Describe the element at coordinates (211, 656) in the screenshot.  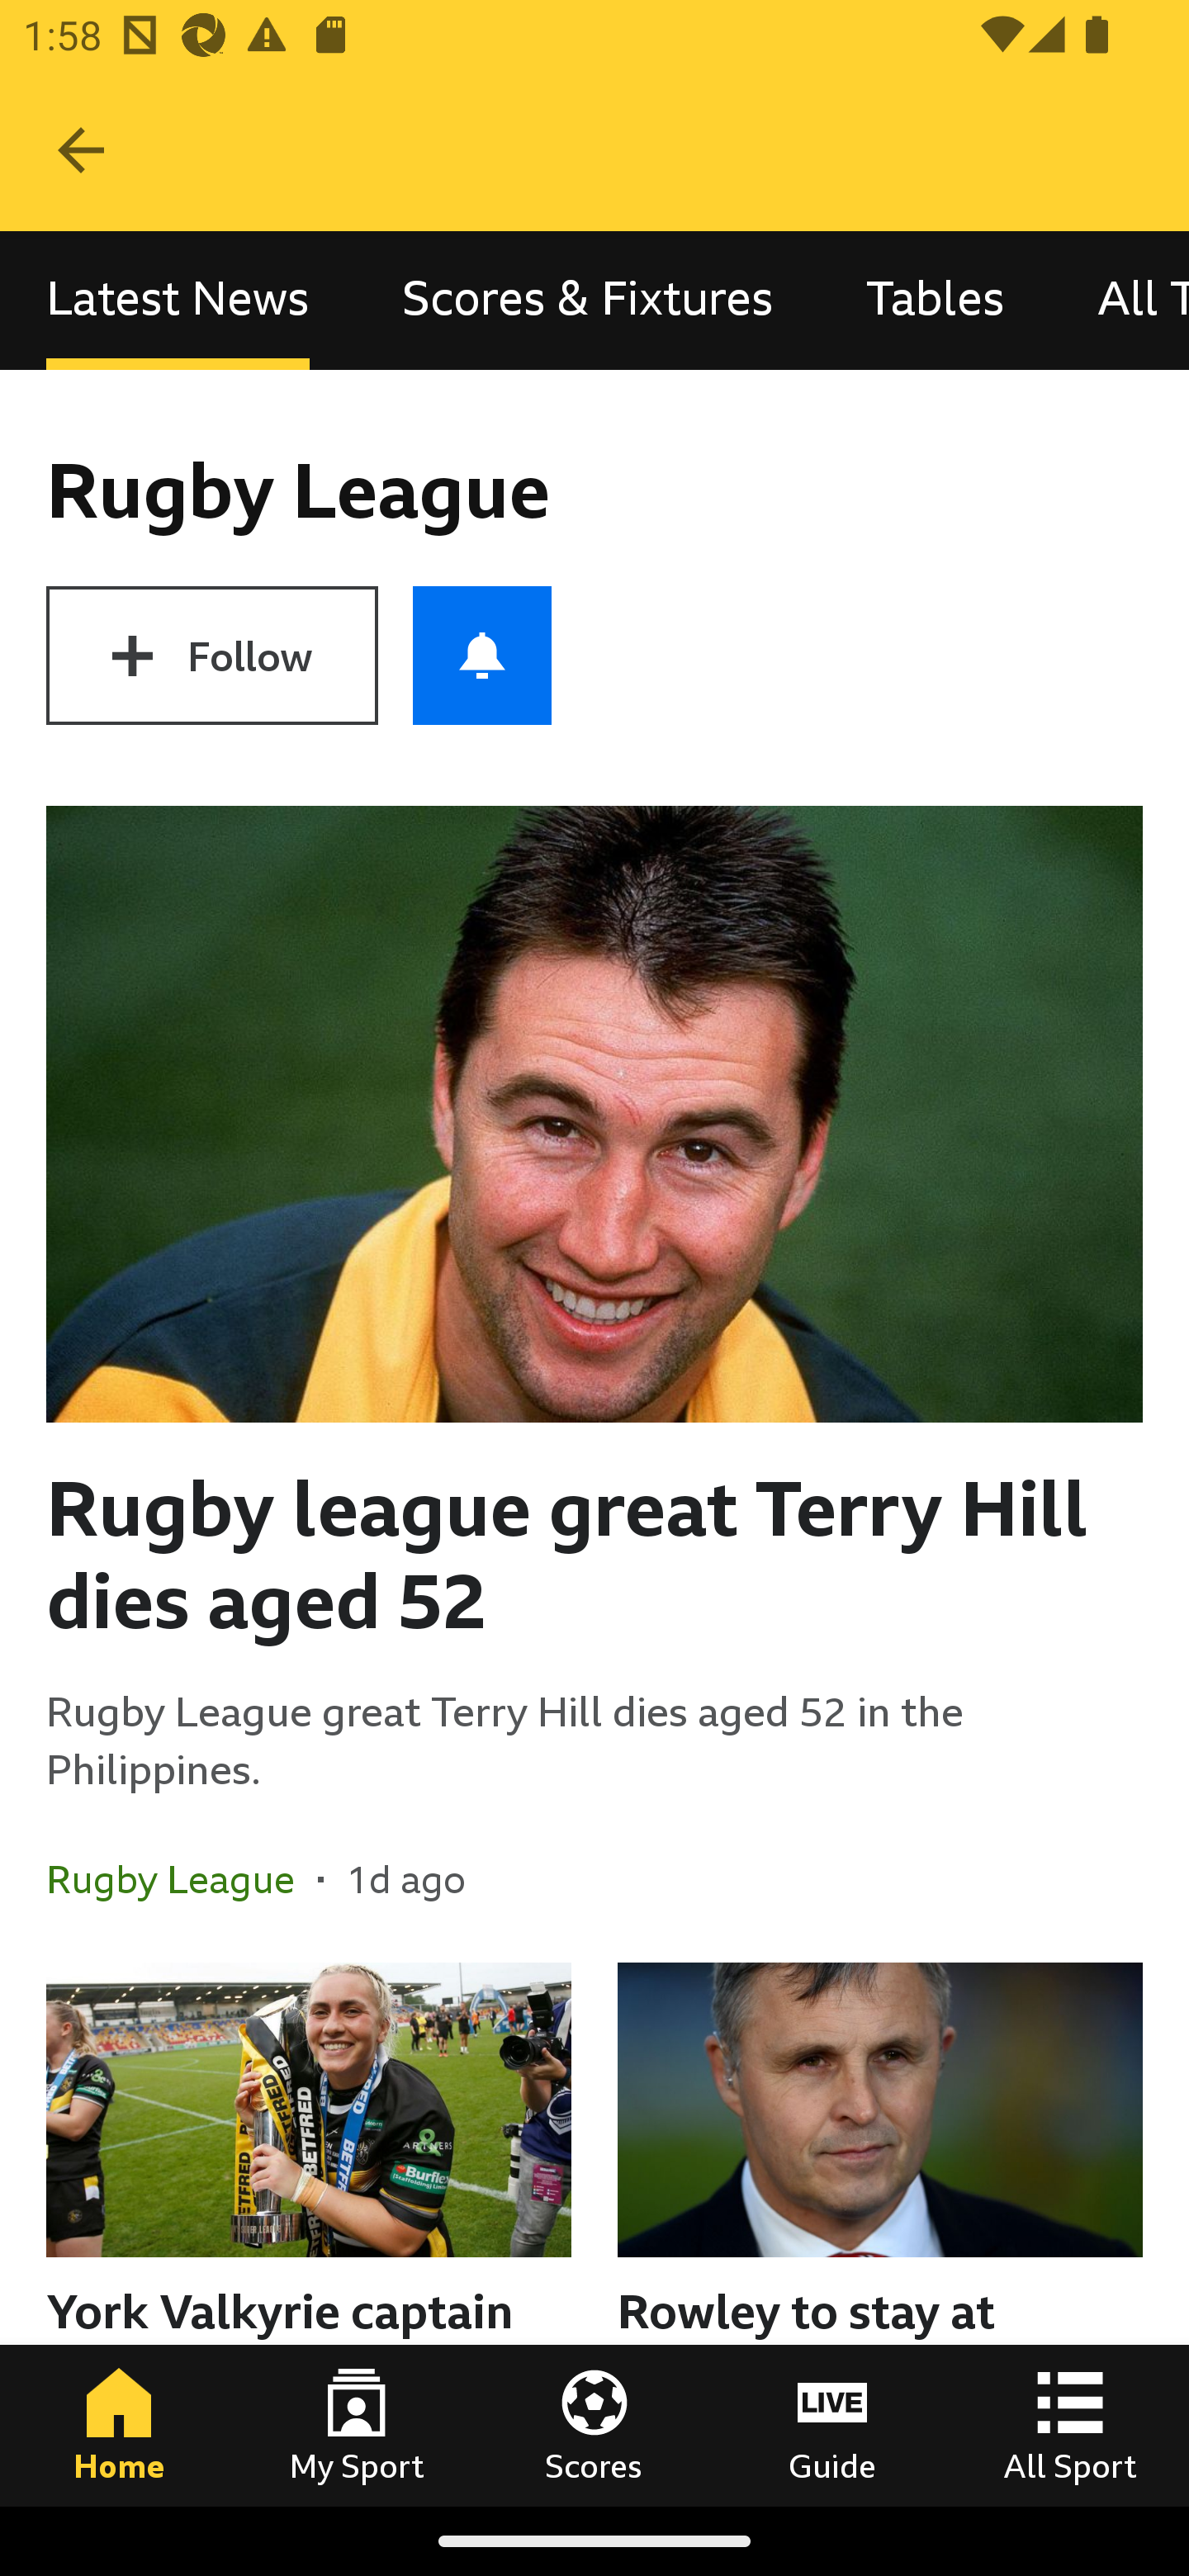
I see `Follow Rugby League Follow` at that location.